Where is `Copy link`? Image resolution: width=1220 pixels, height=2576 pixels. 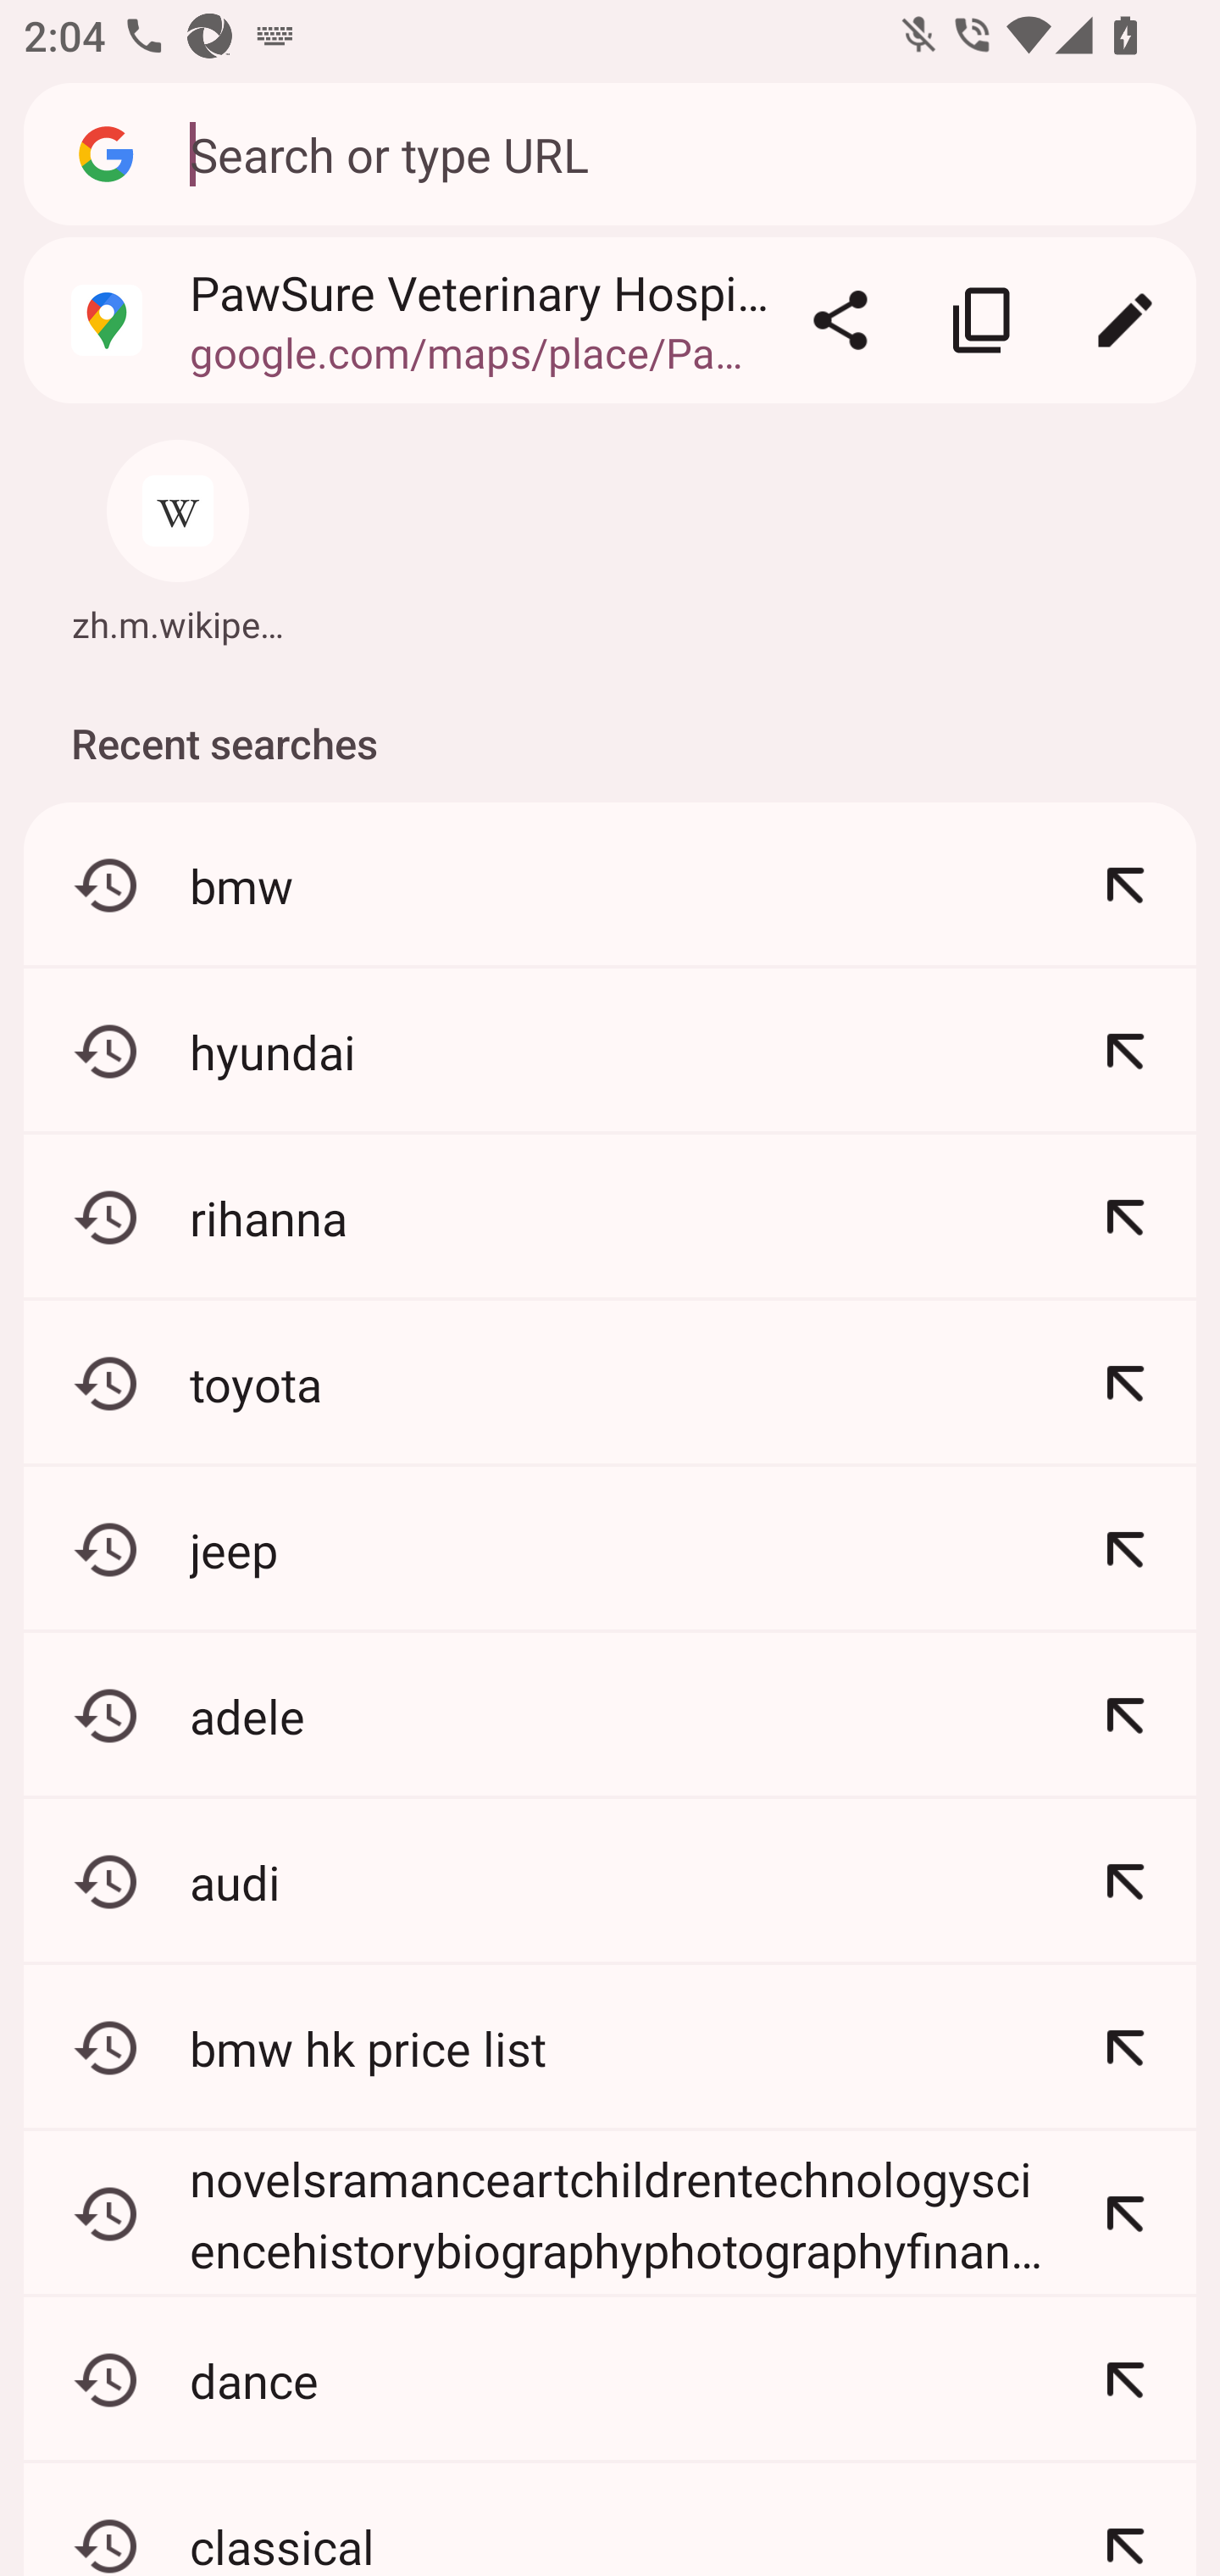 Copy link is located at coordinates (983, 320).